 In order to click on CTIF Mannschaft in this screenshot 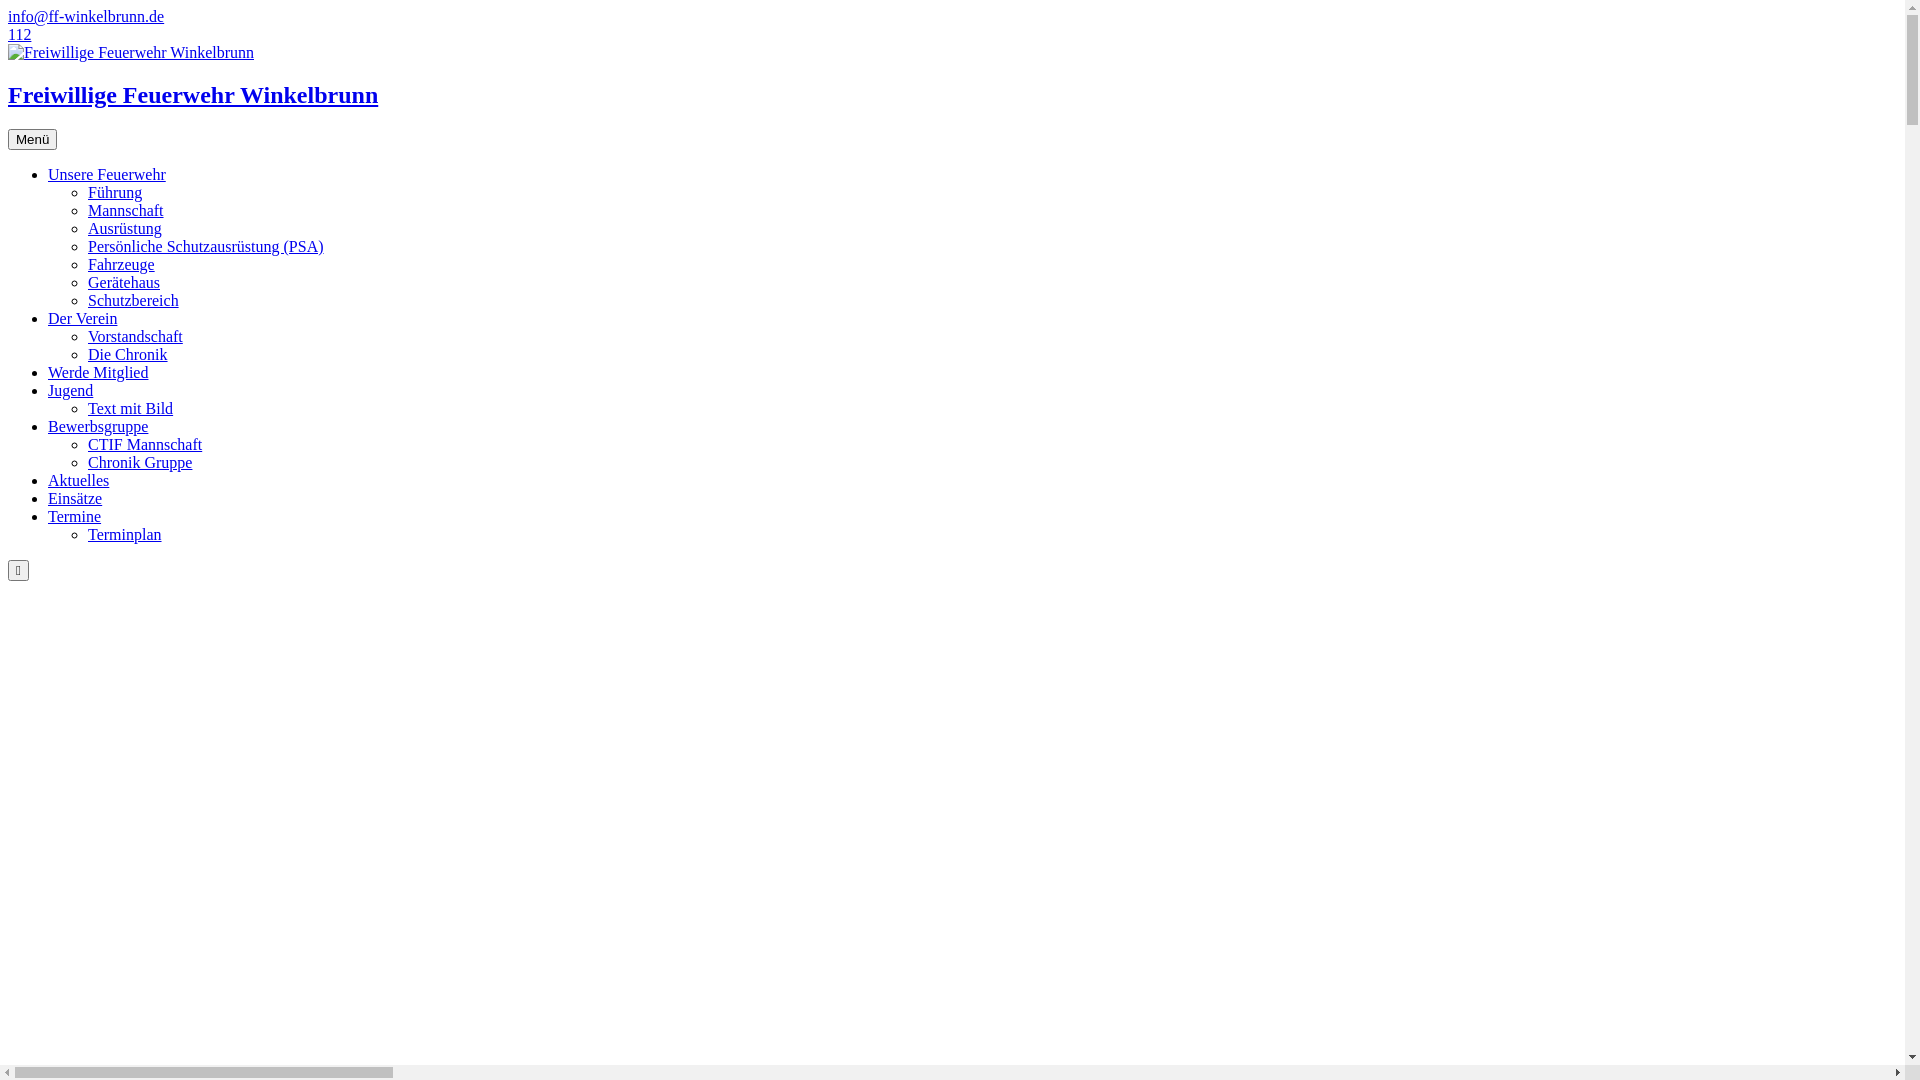, I will do `click(145, 444)`.